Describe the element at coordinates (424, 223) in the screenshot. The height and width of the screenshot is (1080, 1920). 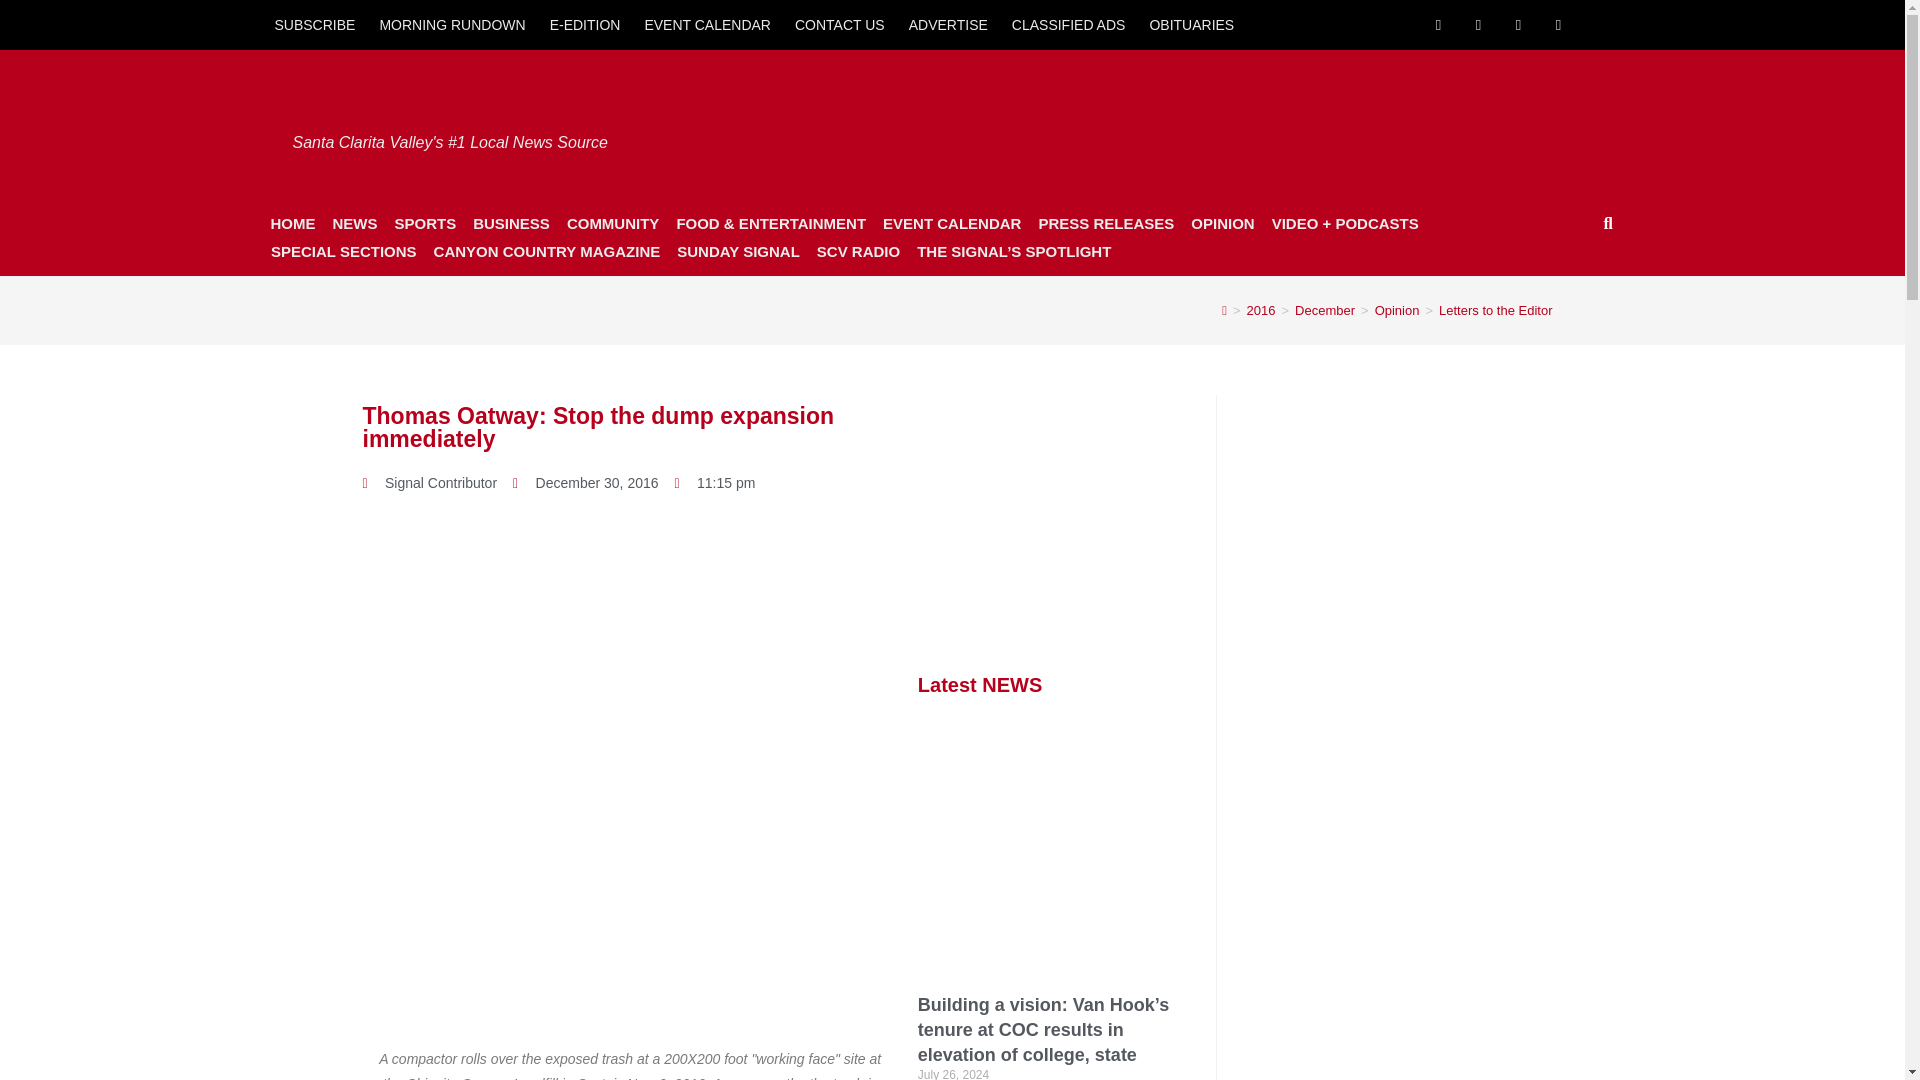
I see `SPORTS` at that location.